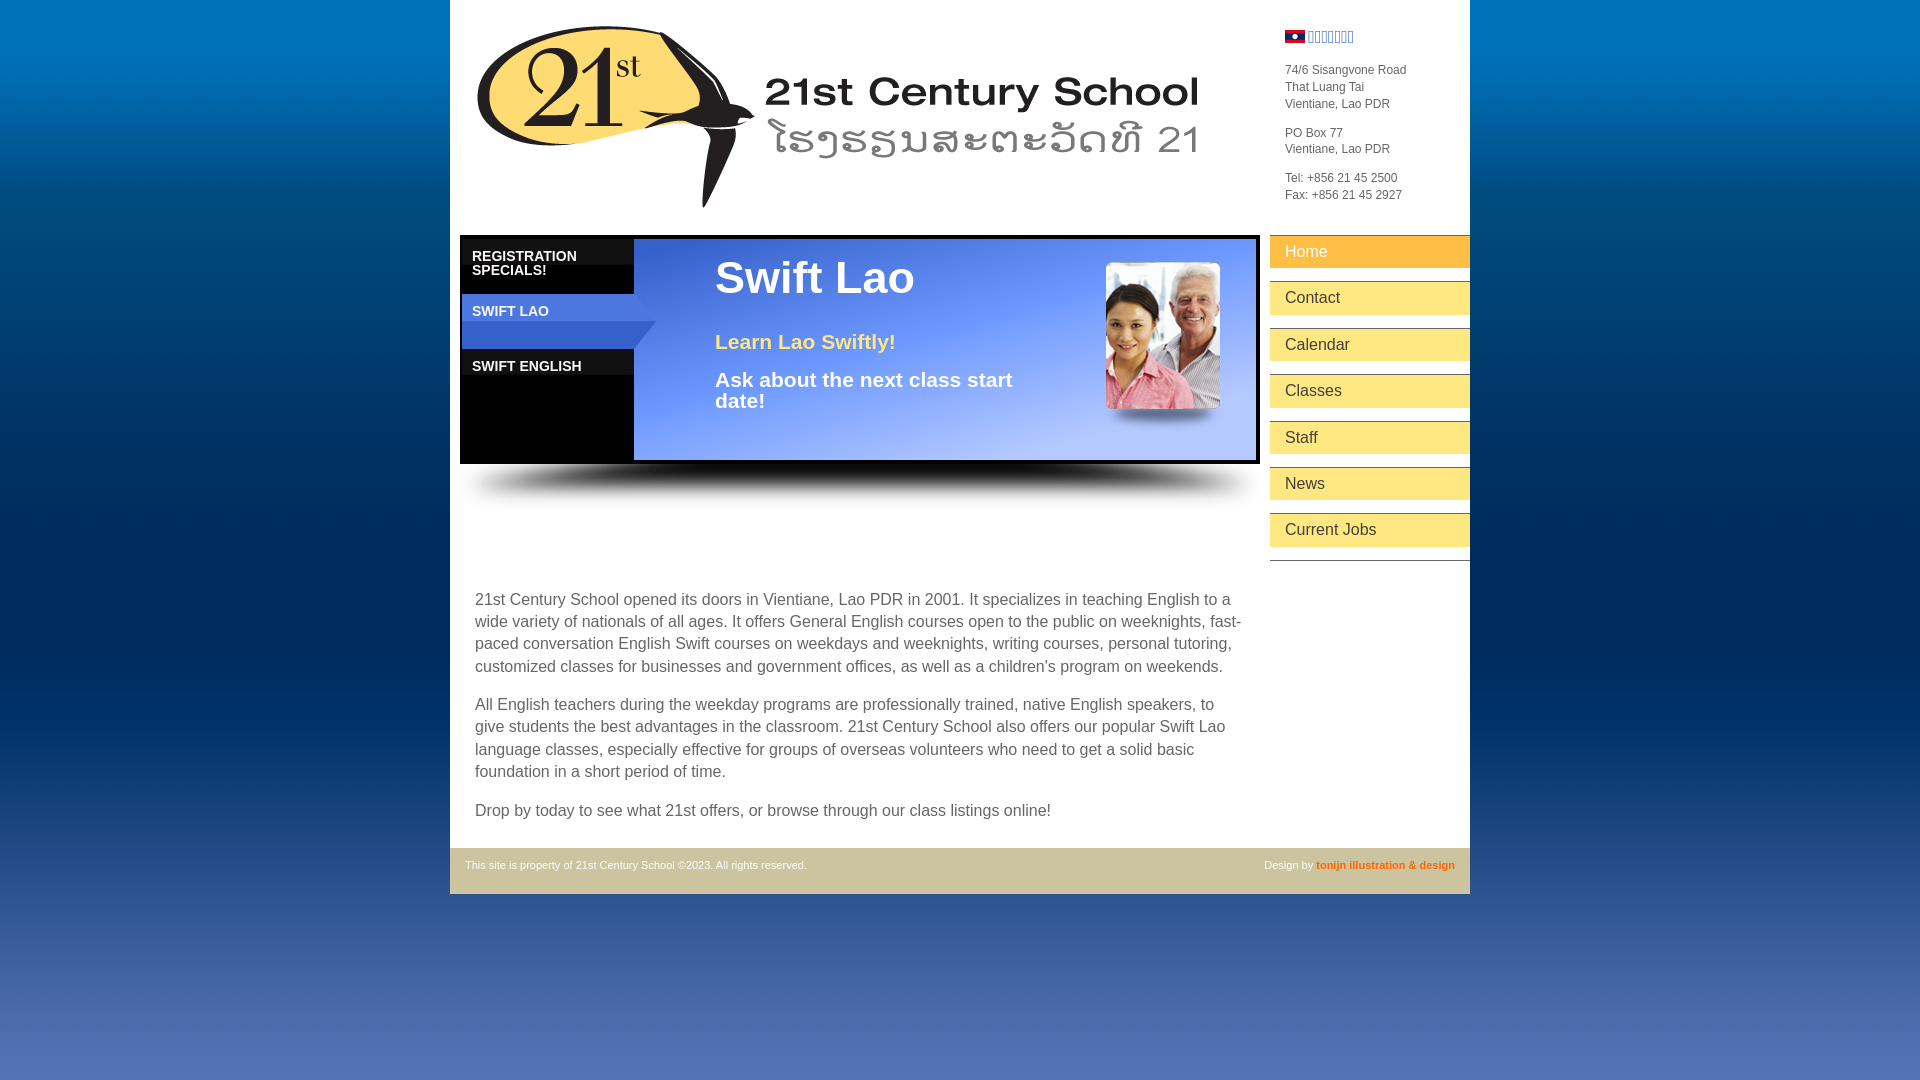 This screenshot has width=1920, height=1080. Describe the element at coordinates (574, 322) in the screenshot. I see `SWIFT LAO` at that location.